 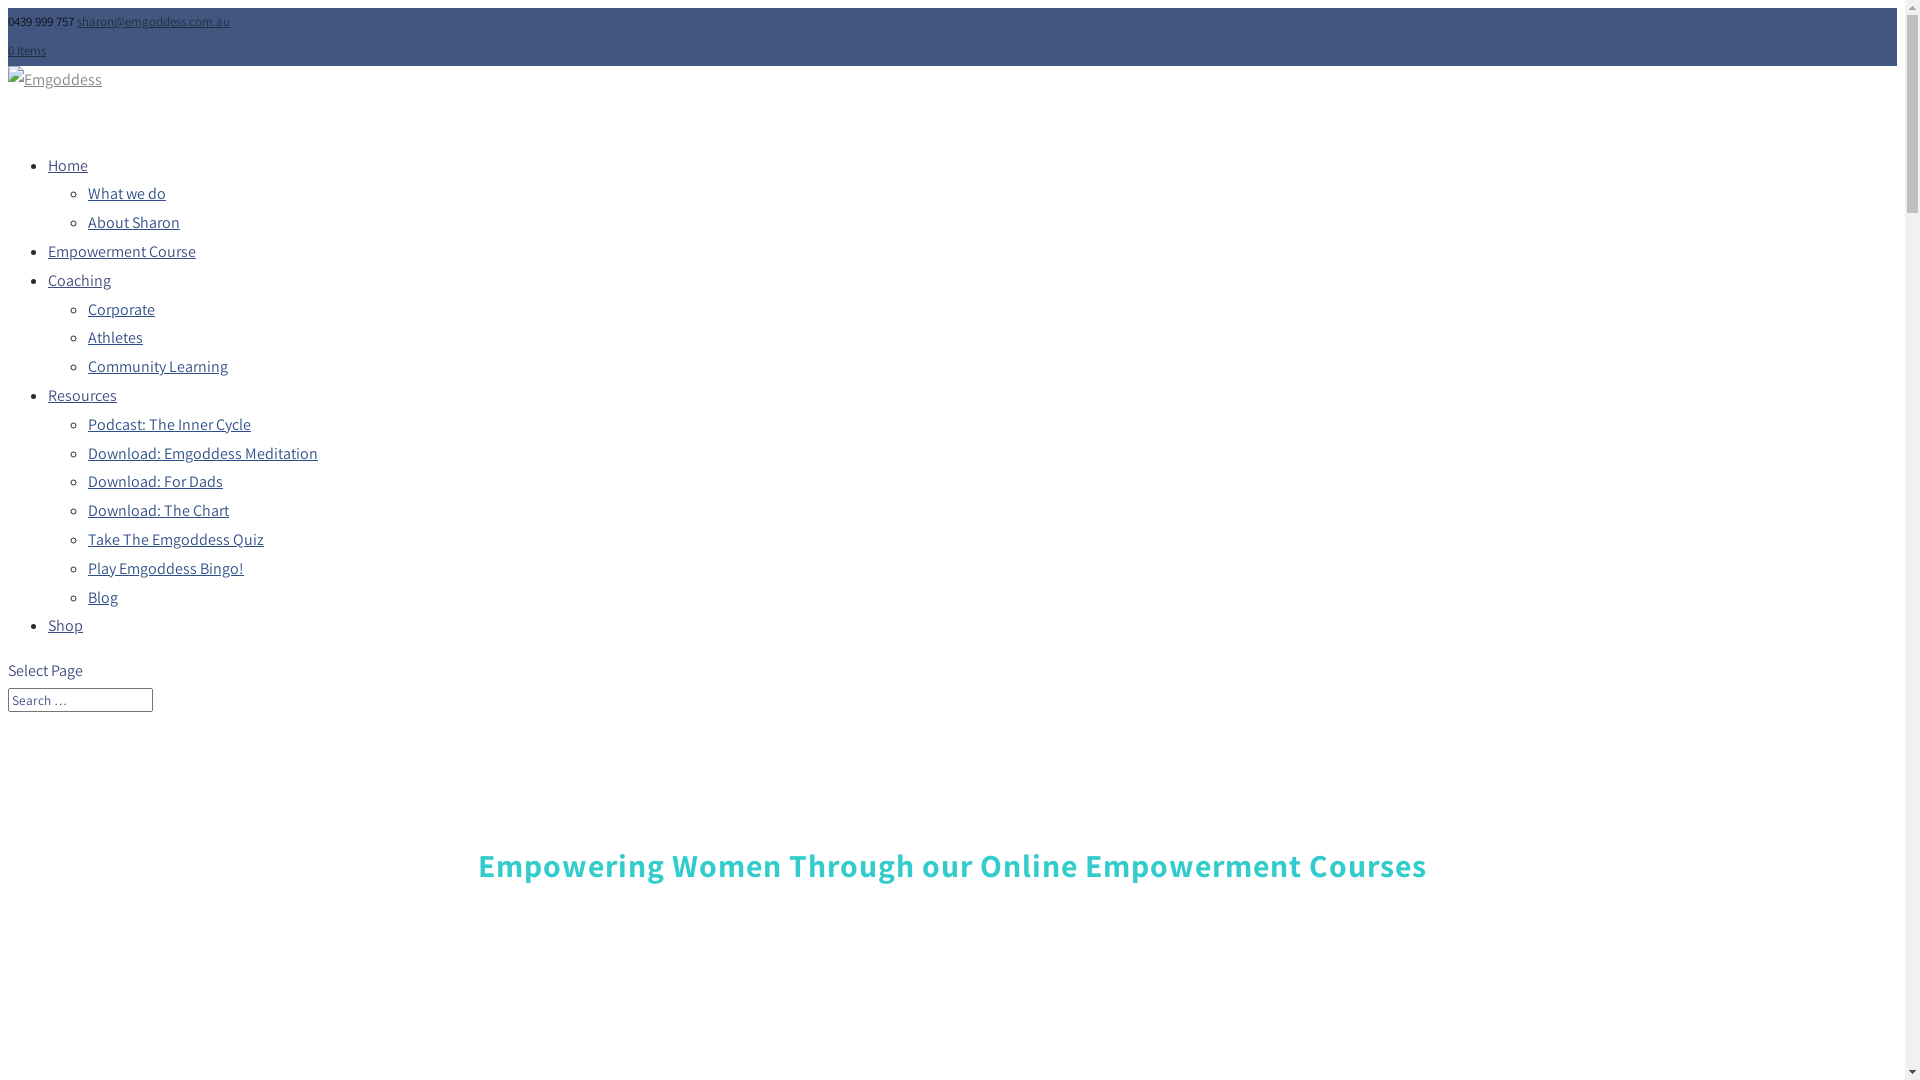 I want to click on Podcast: The Inner Cycle, so click(x=170, y=424).